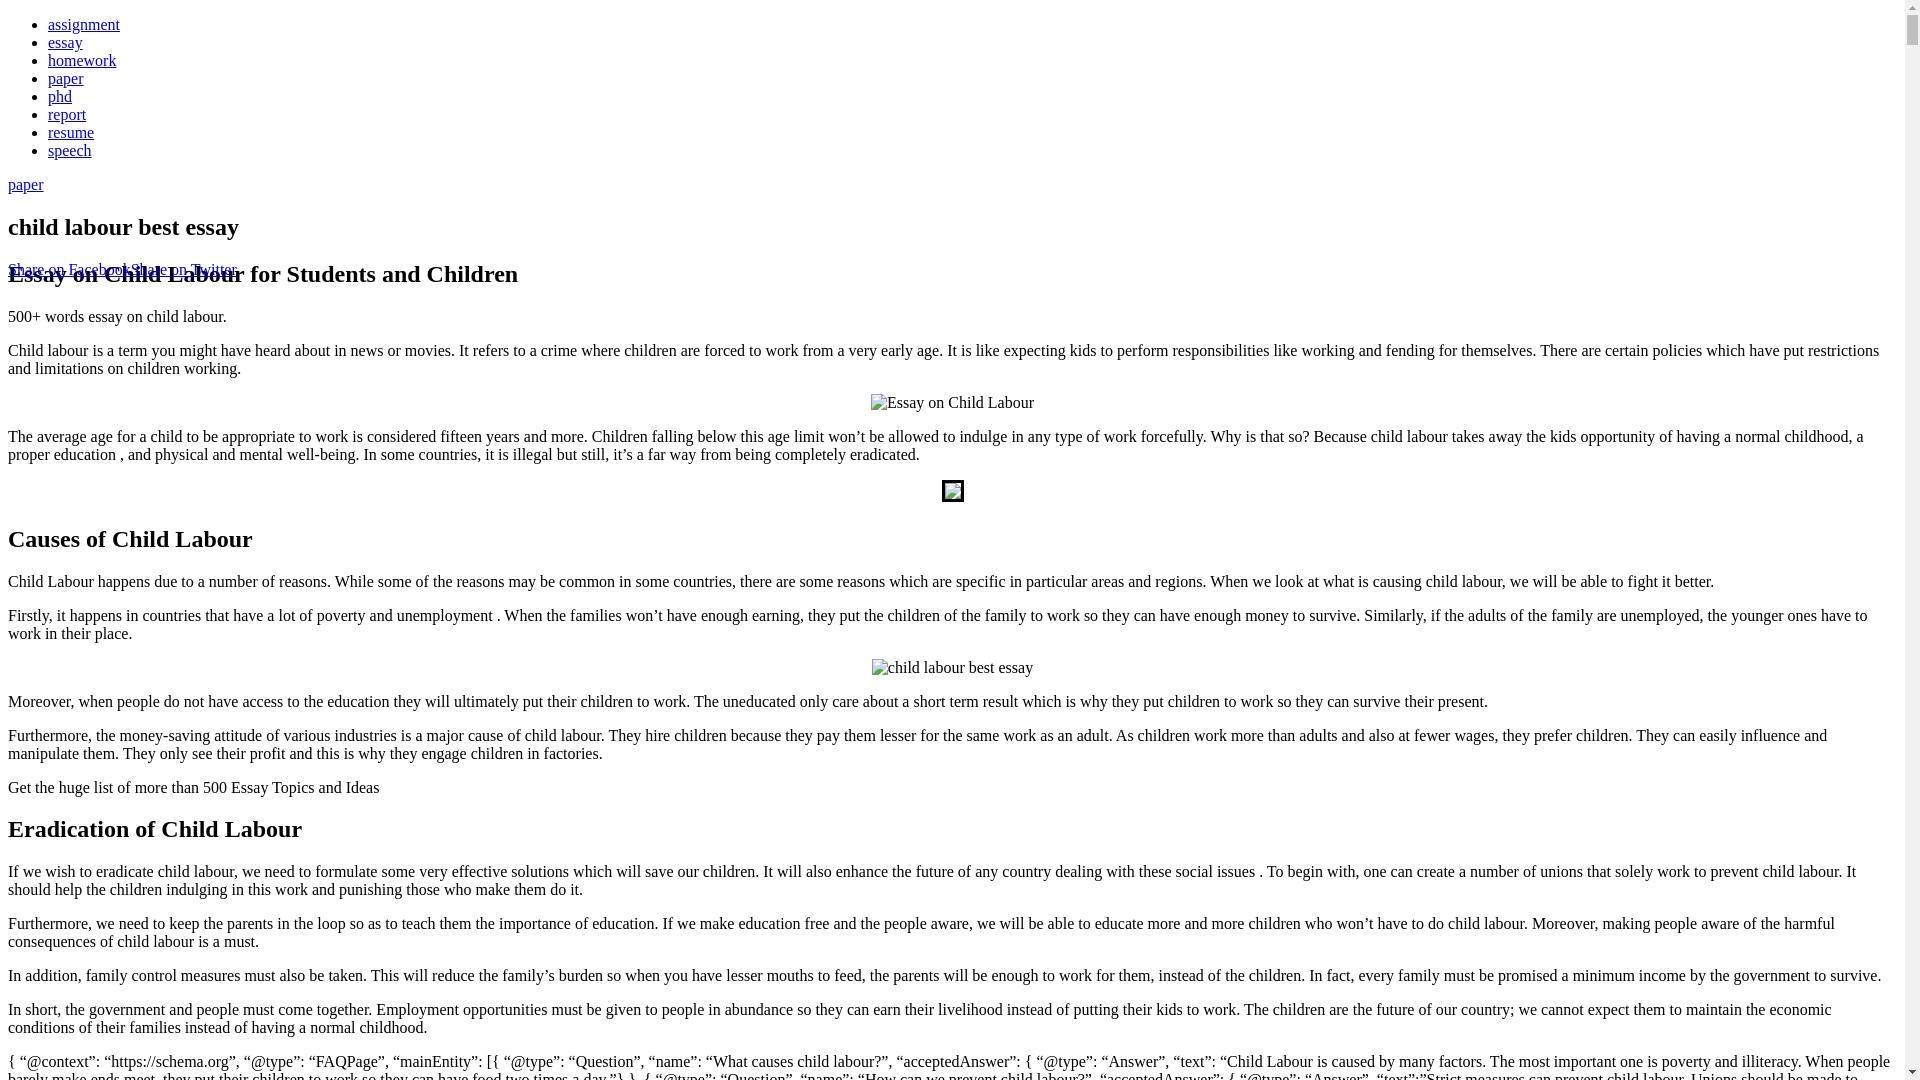 This screenshot has width=1920, height=1080. I want to click on resume, so click(71, 132).